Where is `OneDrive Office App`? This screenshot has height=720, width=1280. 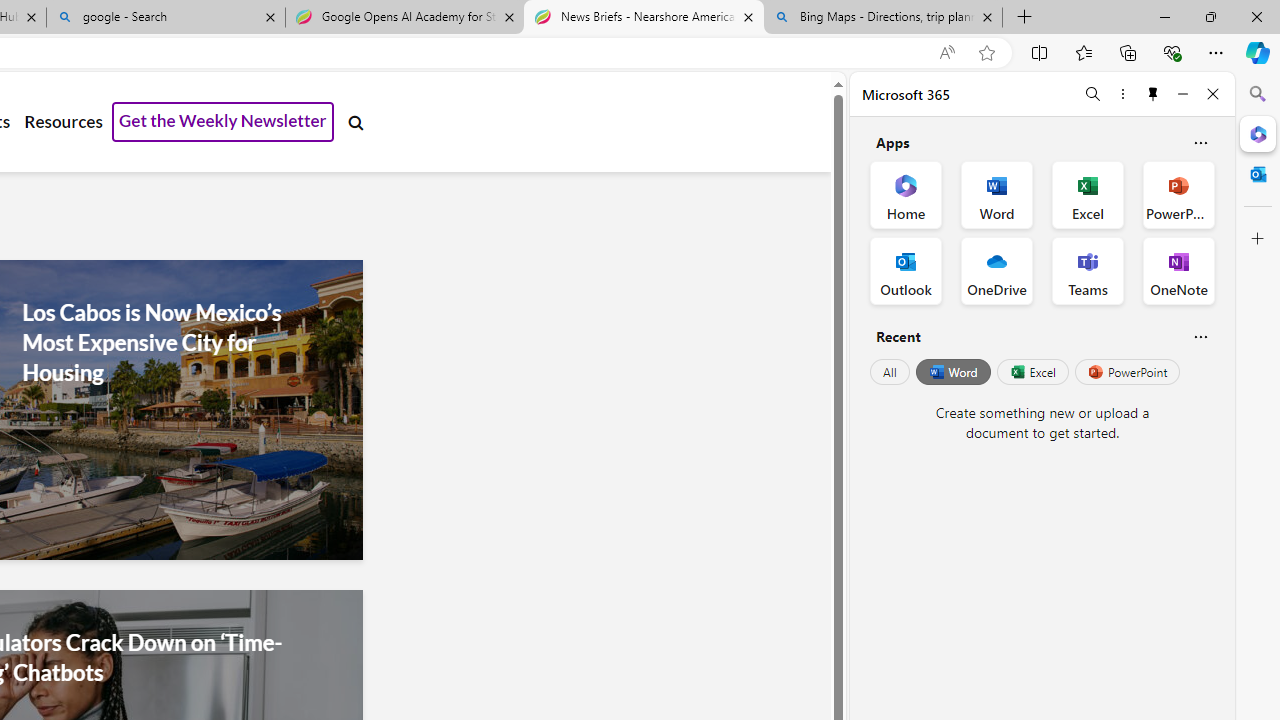 OneDrive Office App is located at coordinates (996, 270).